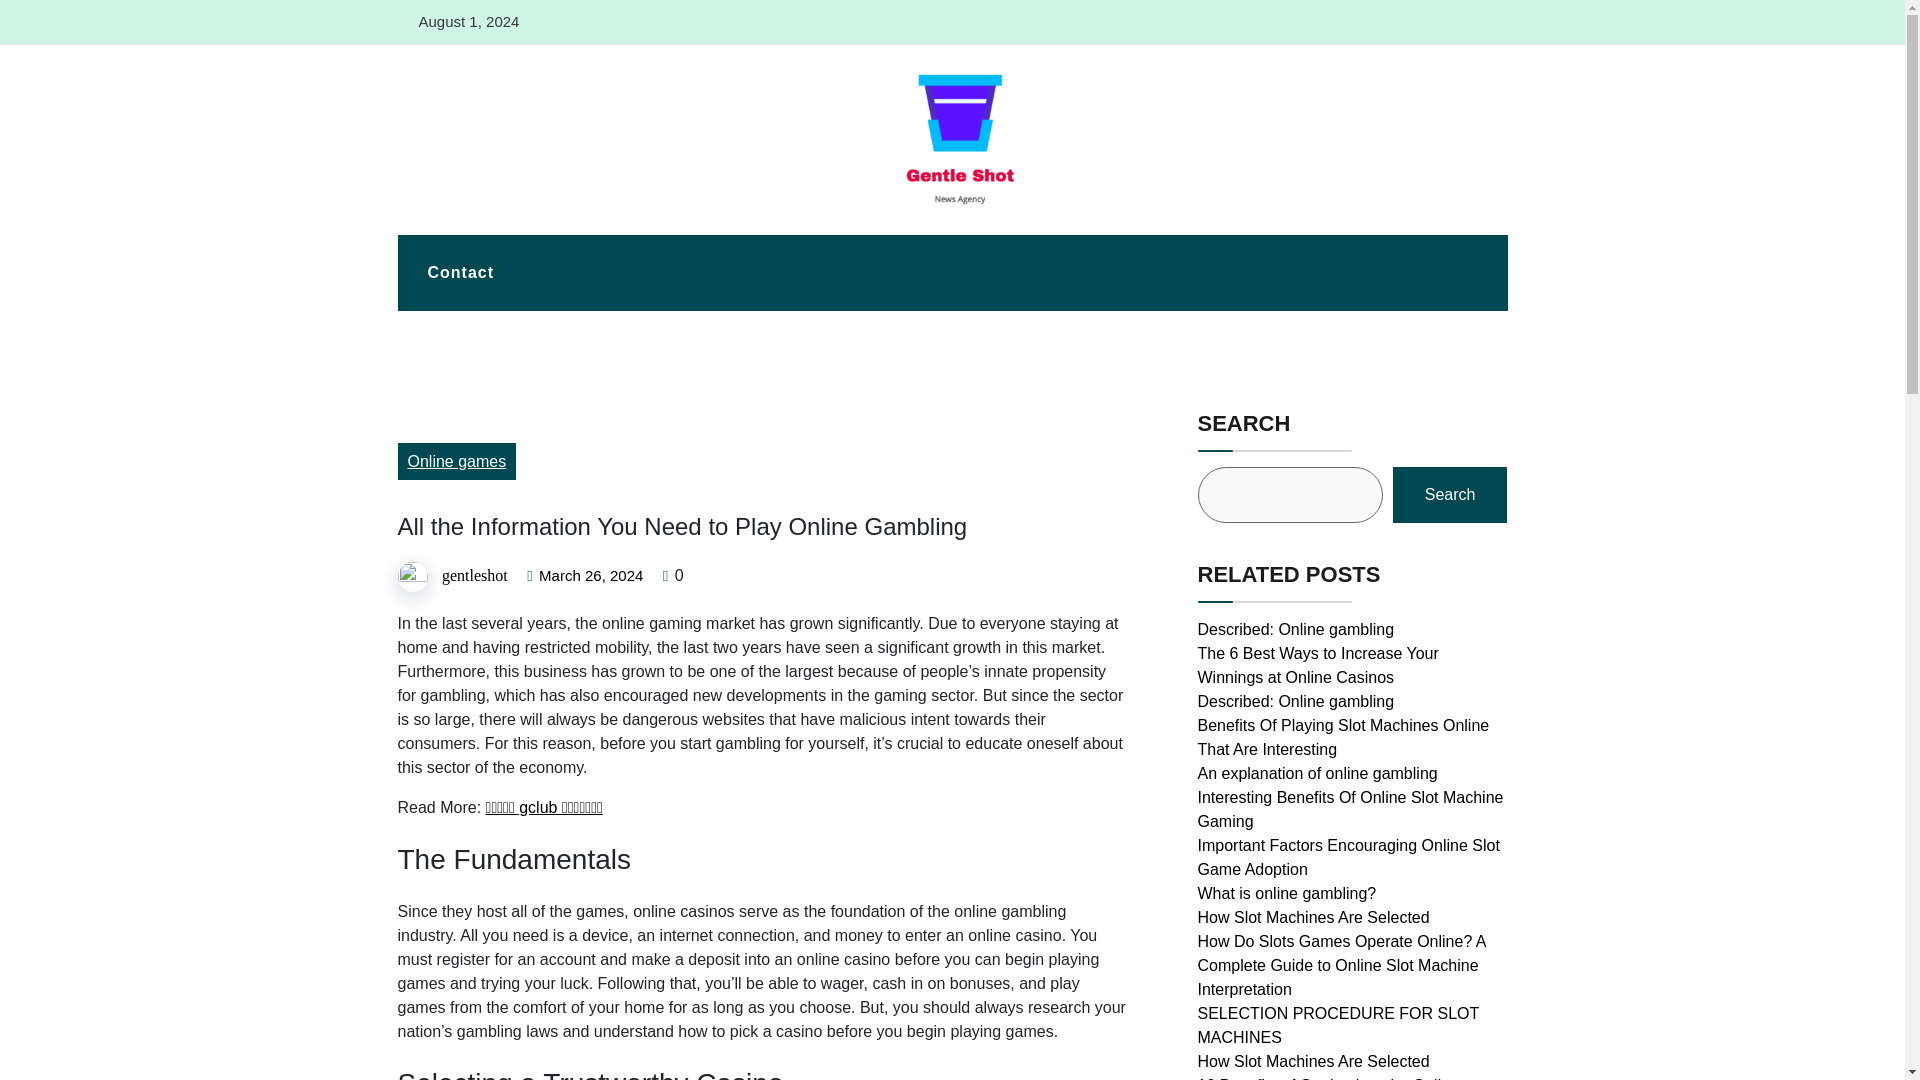  Describe the element at coordinates (1328, 1078) in the screenshot. I see `10 Benefits of Getting into the Online Casino Business` at that location.